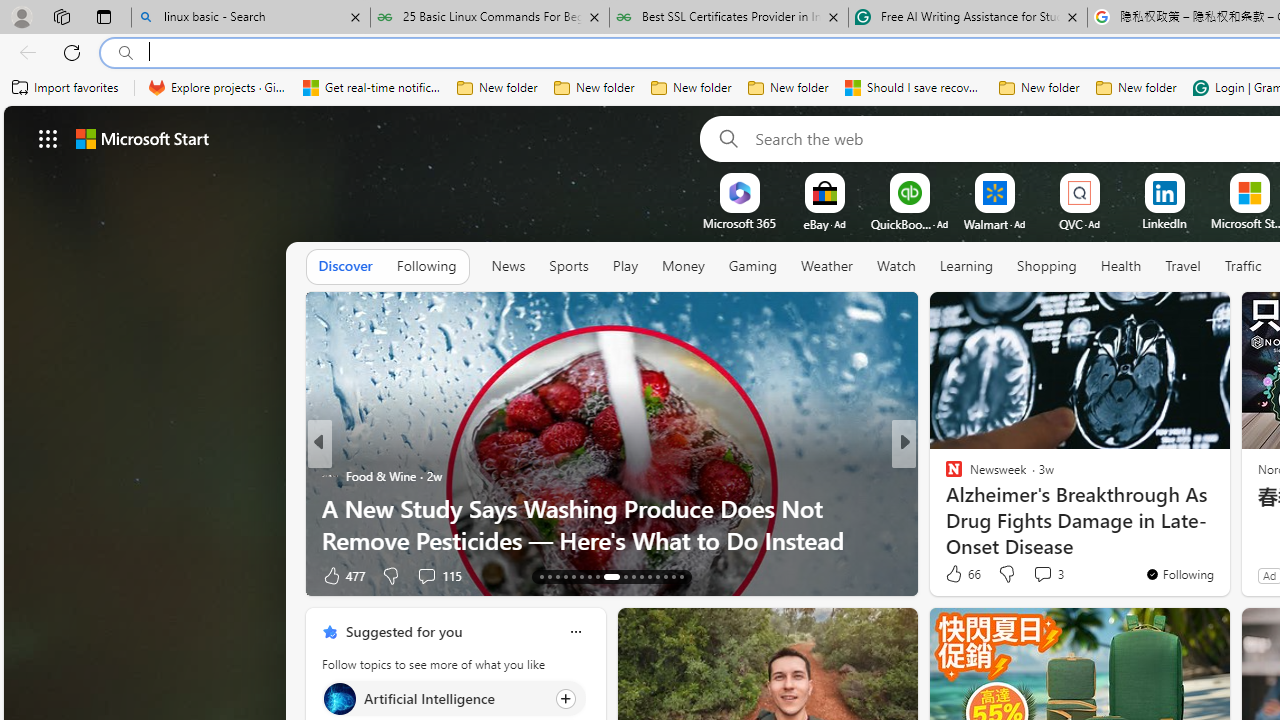 This screenshot has height=720, width=1280. Describe the element at coordinates (1121, 267) in the screenshot. I see `Health` at that location.